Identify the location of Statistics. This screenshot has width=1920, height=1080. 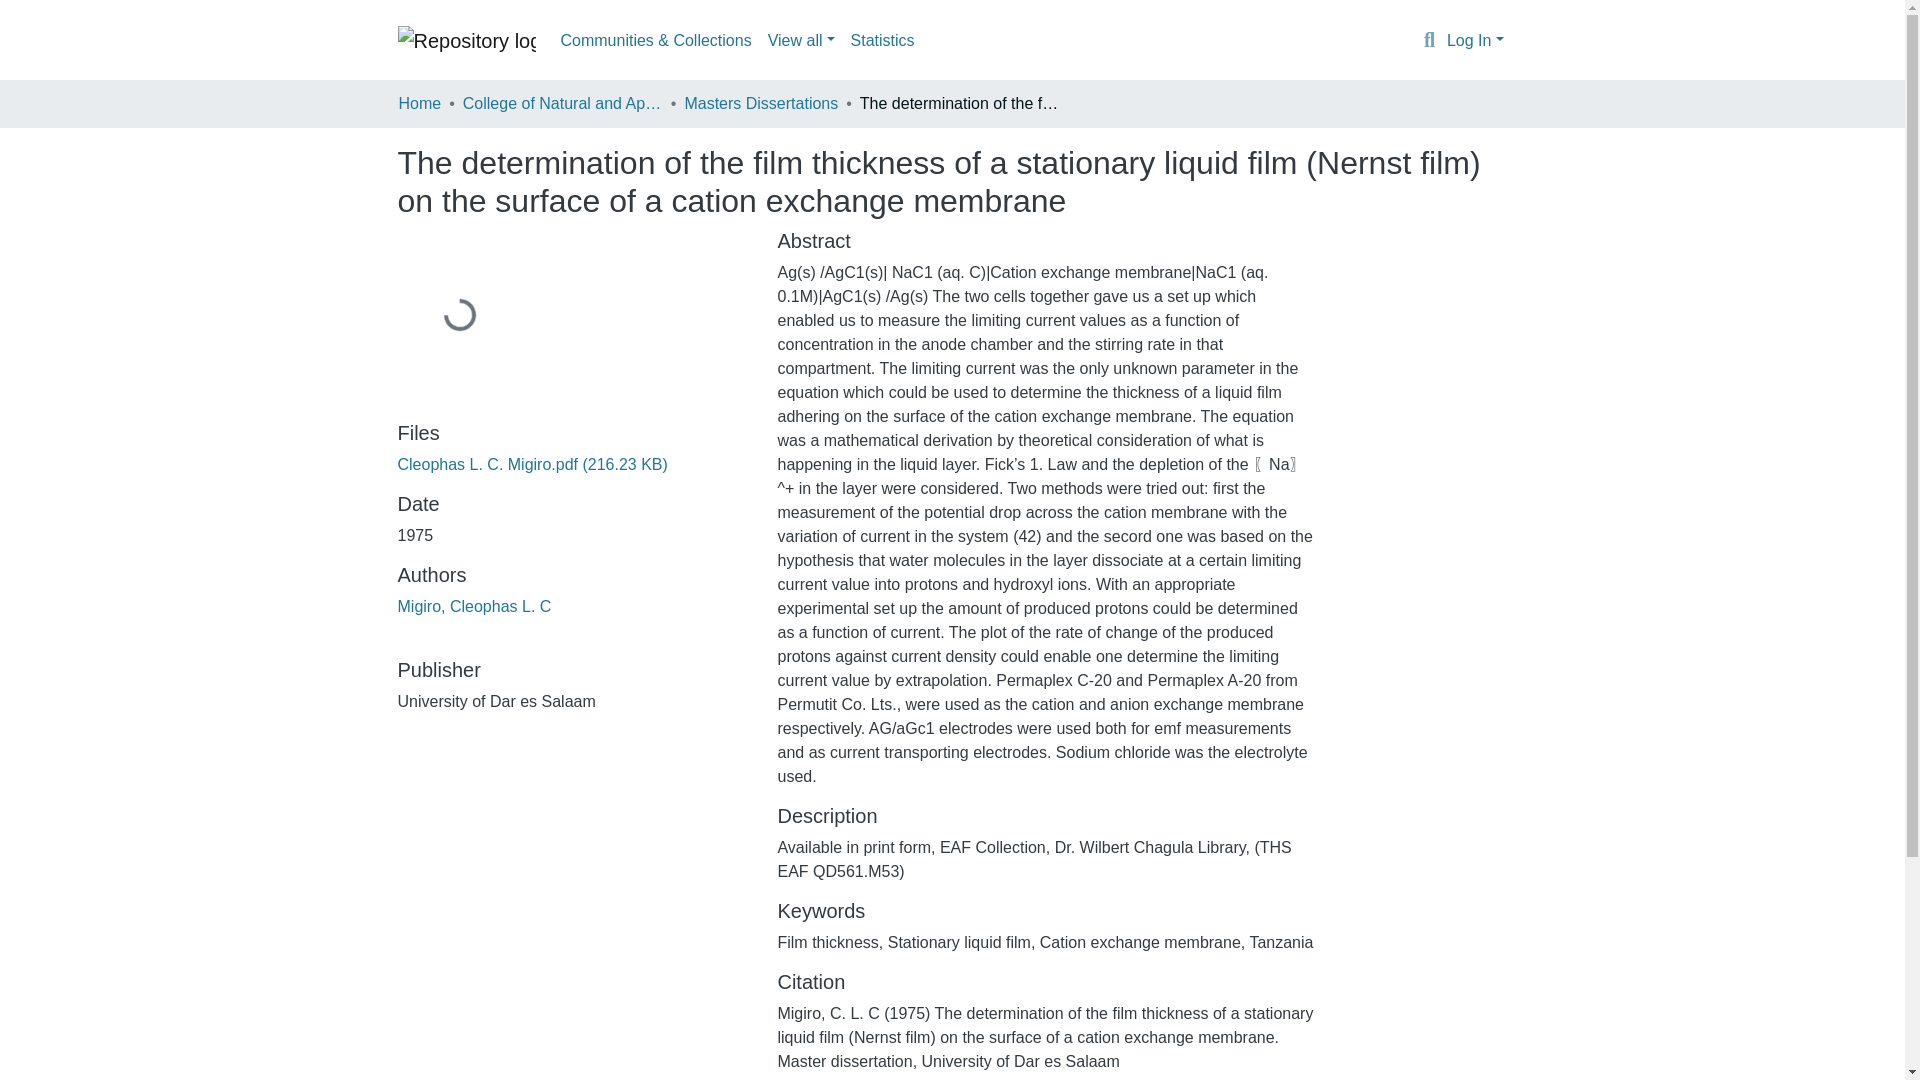
(882, 40).